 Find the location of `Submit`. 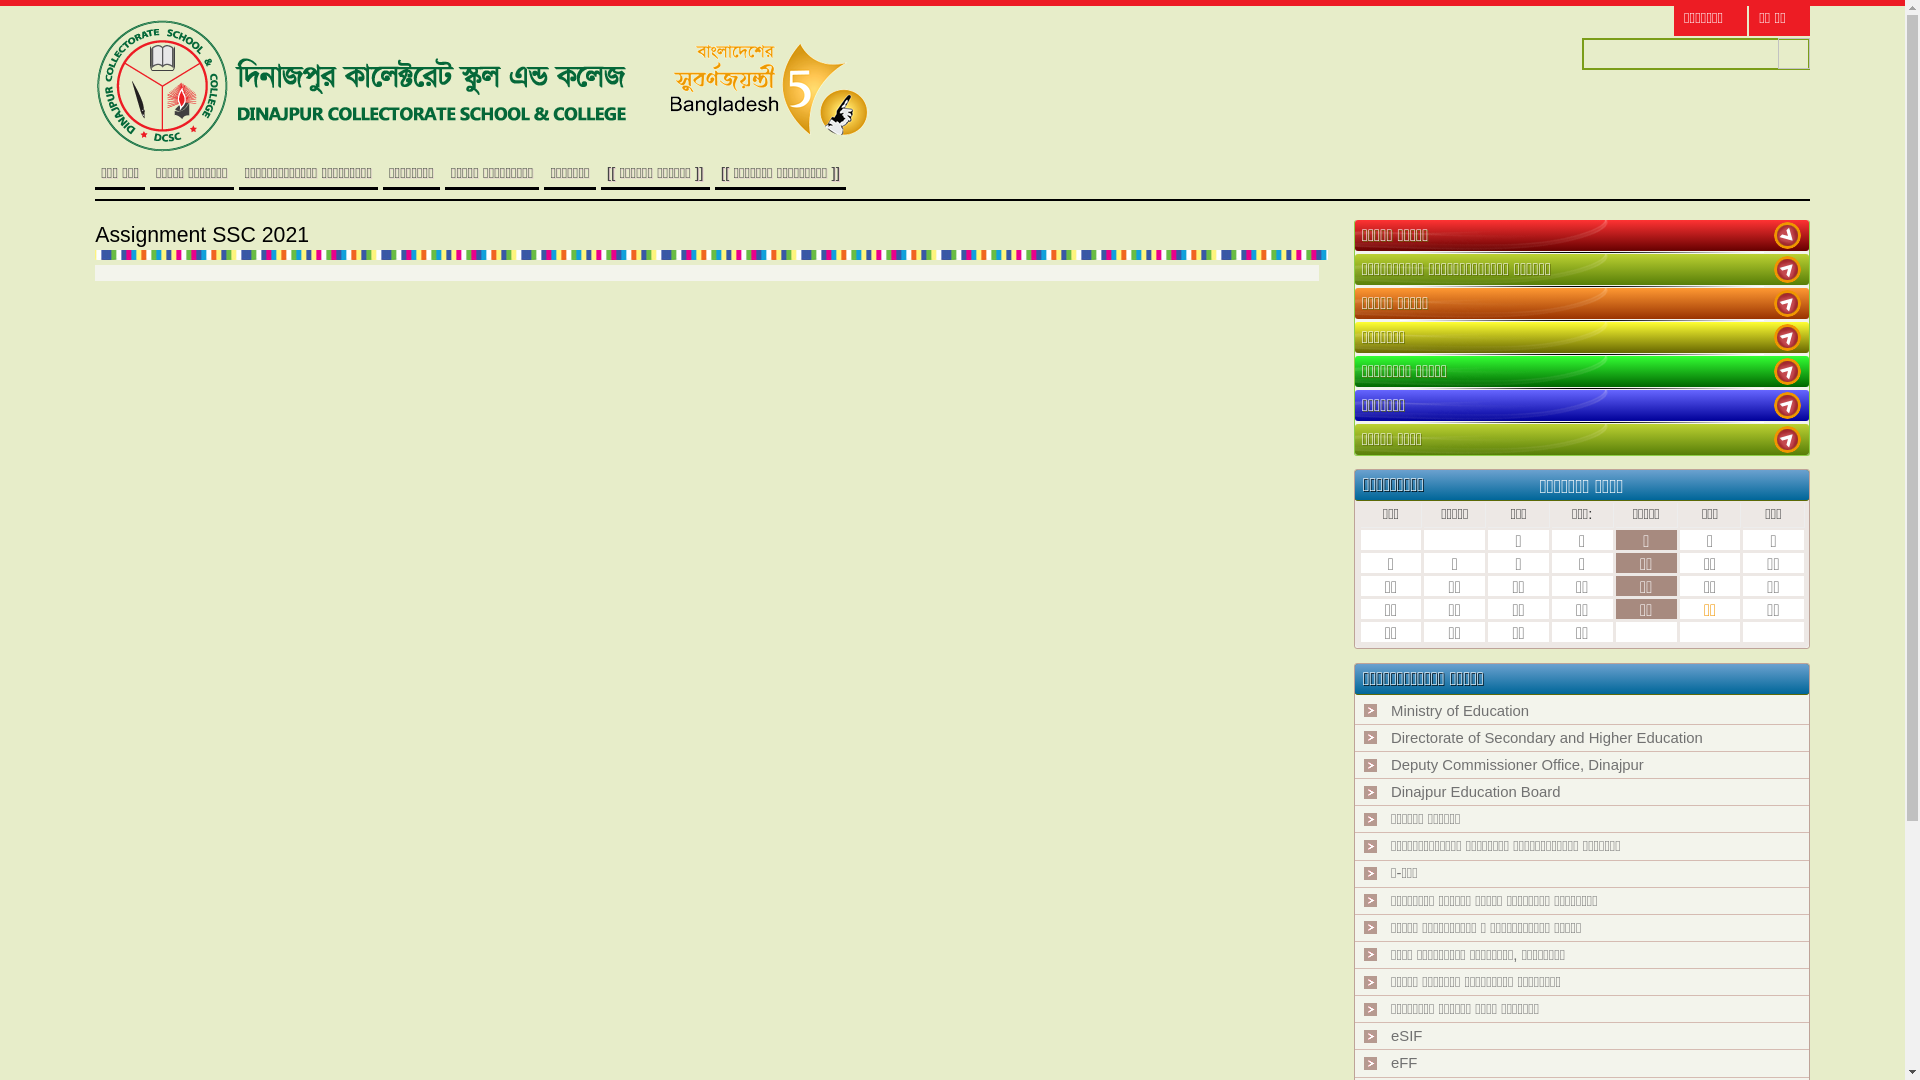

Submit is located at coordinates (1794, 54).